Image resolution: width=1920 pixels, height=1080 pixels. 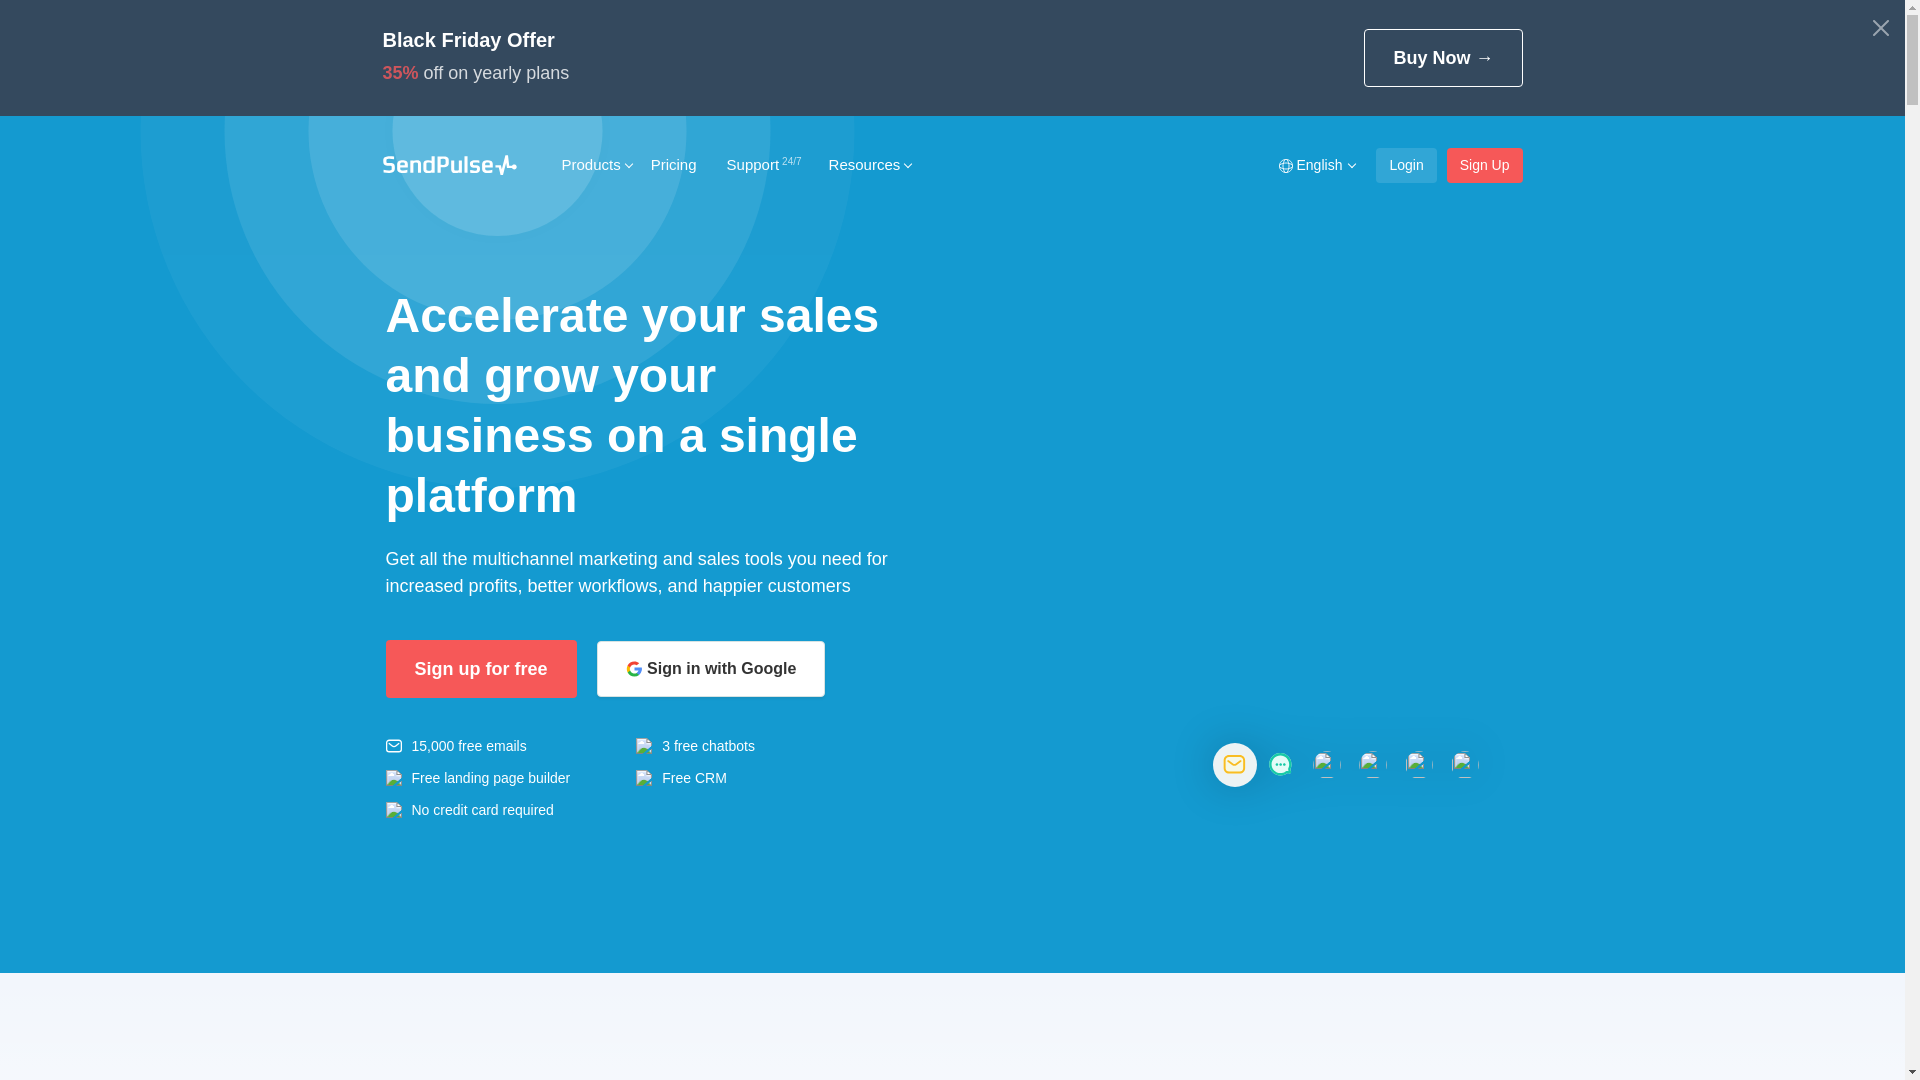 What do you see at coordinates (1406, 166) in the screenshot?
I see `Login` at bounding box center [1406, 166].